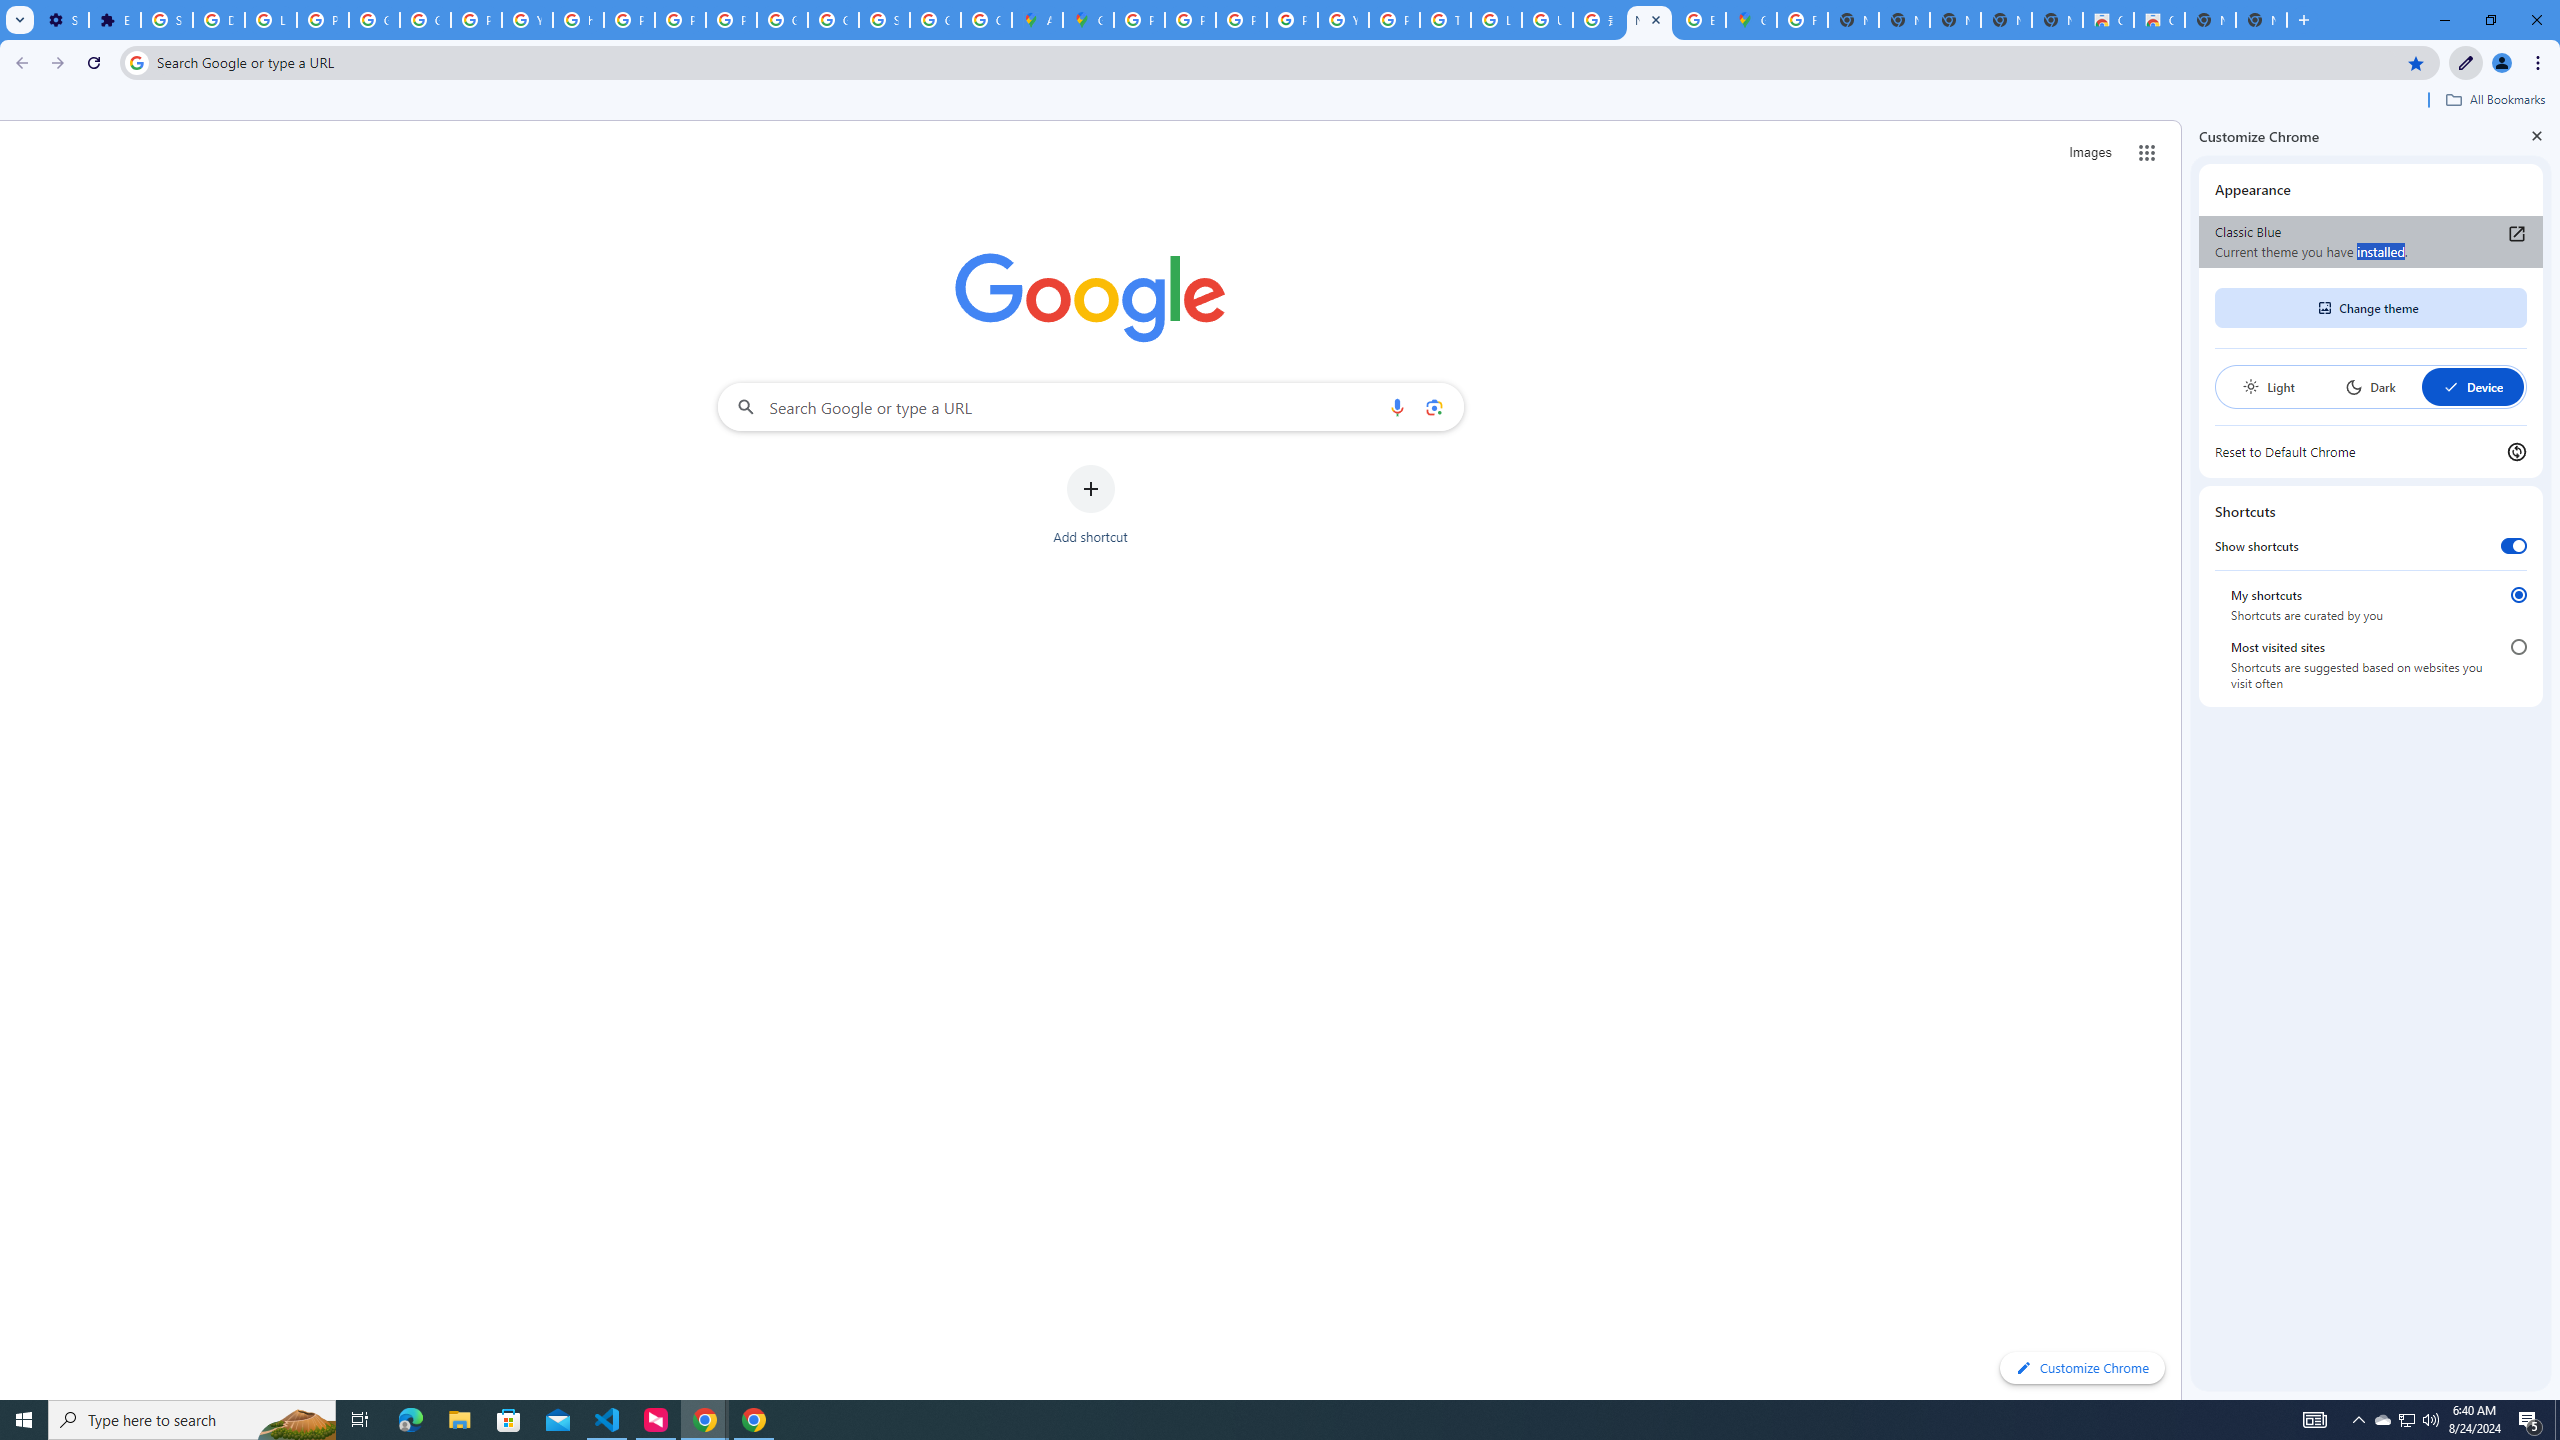 The width and height of the screenshot is (2560, 1440). Describe the element at coordinates (1342, 20) in the screenshot. I see `YouTube` at that location.